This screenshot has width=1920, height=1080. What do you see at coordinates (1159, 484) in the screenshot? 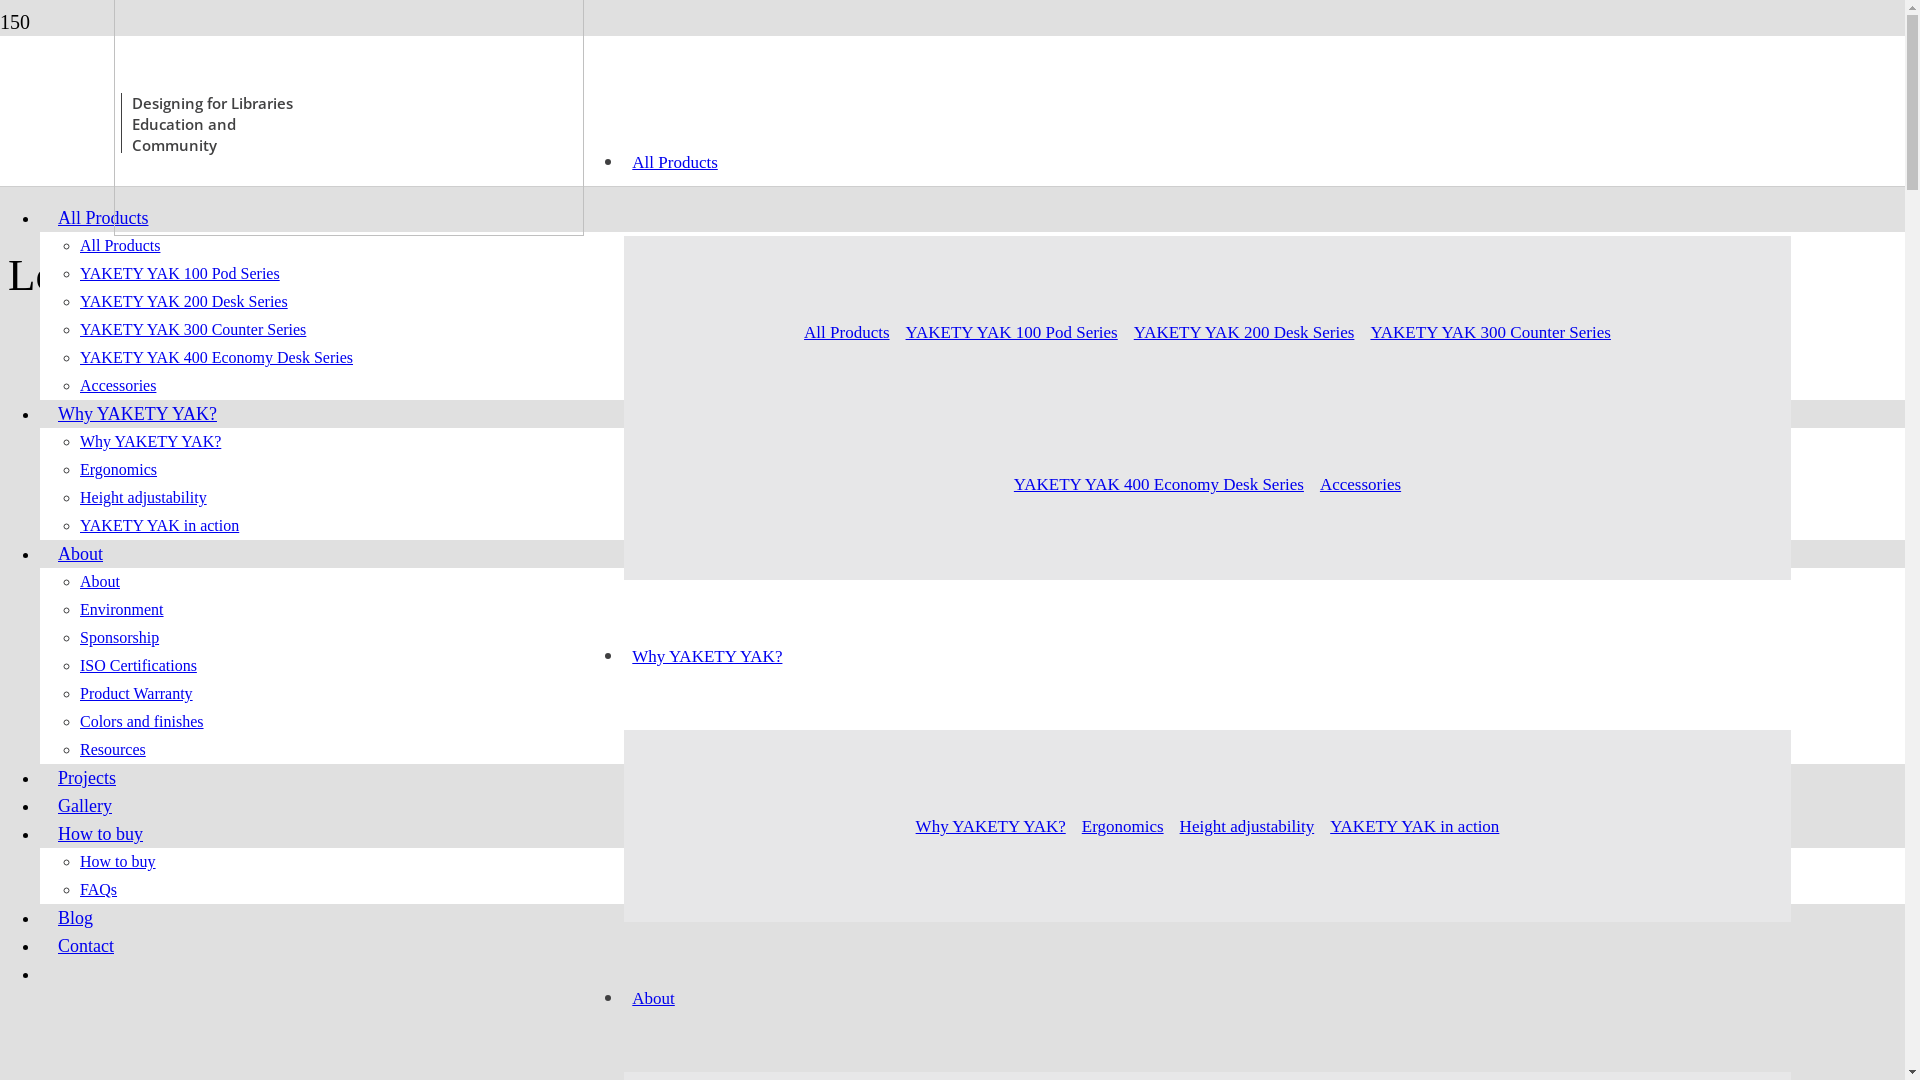
I see `YAKETY YAK 400 Economy Desk Series` at bounding box center [1159, 484].